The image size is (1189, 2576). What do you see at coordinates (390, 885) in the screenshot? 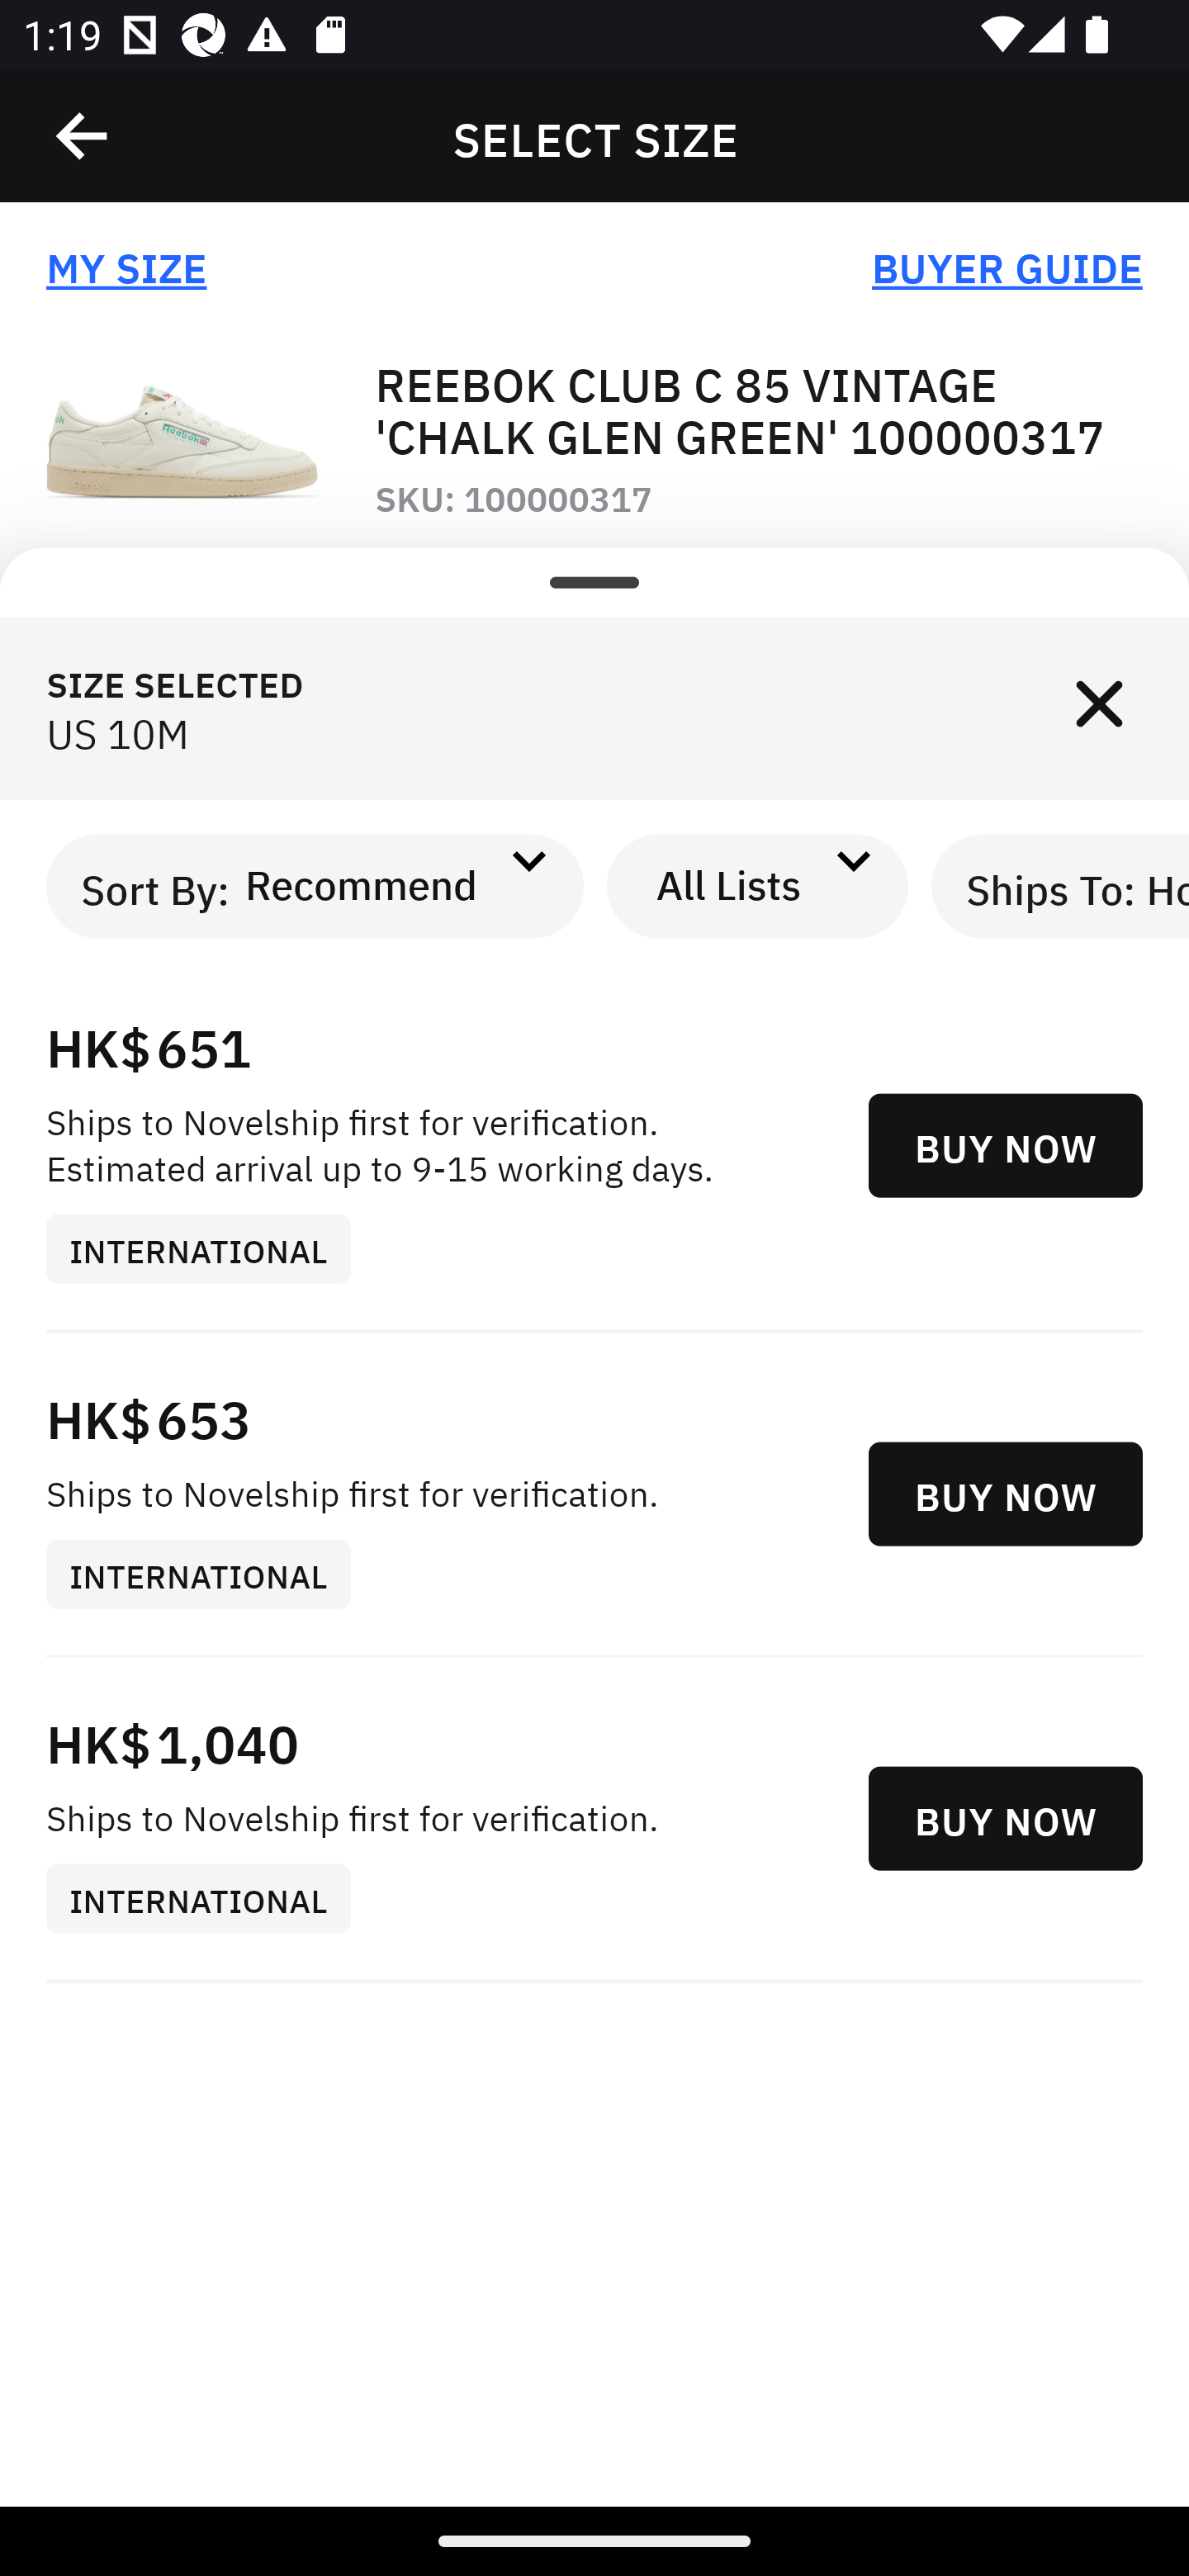
I see `Recommend ` at bounding box center [390, 885].